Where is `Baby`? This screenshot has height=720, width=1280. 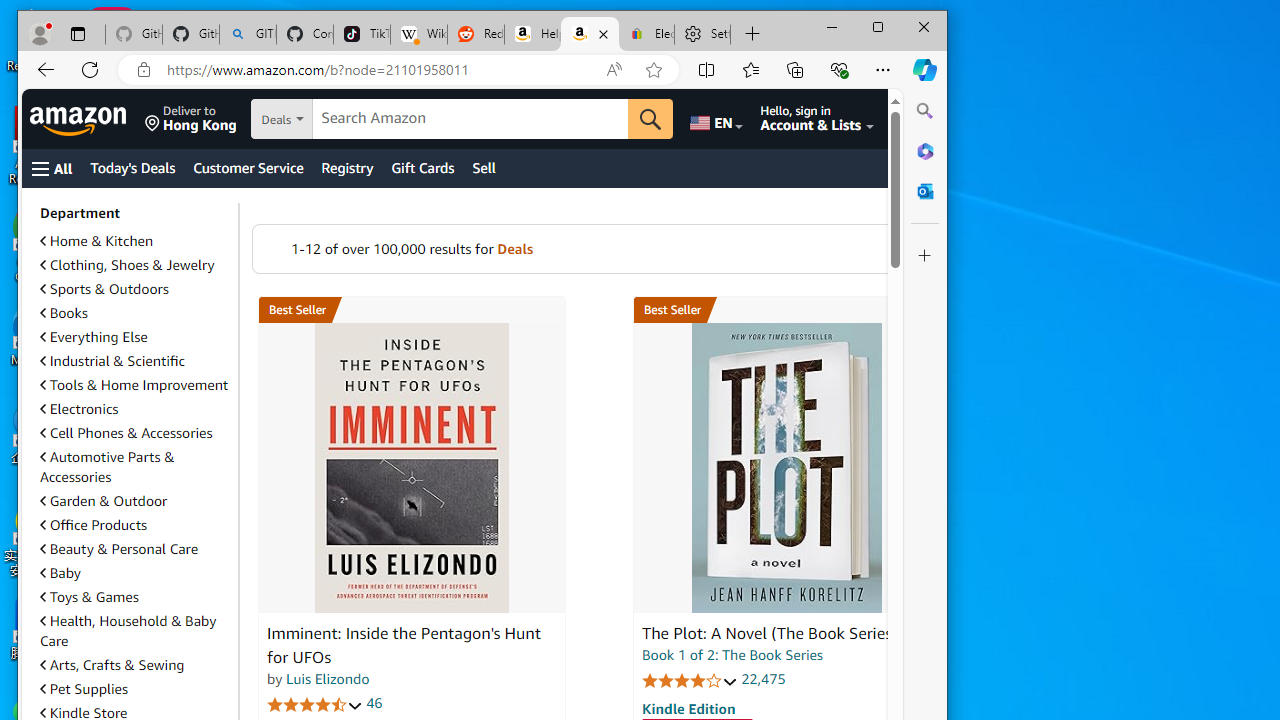
Baby is located at coordinates (135, 573).